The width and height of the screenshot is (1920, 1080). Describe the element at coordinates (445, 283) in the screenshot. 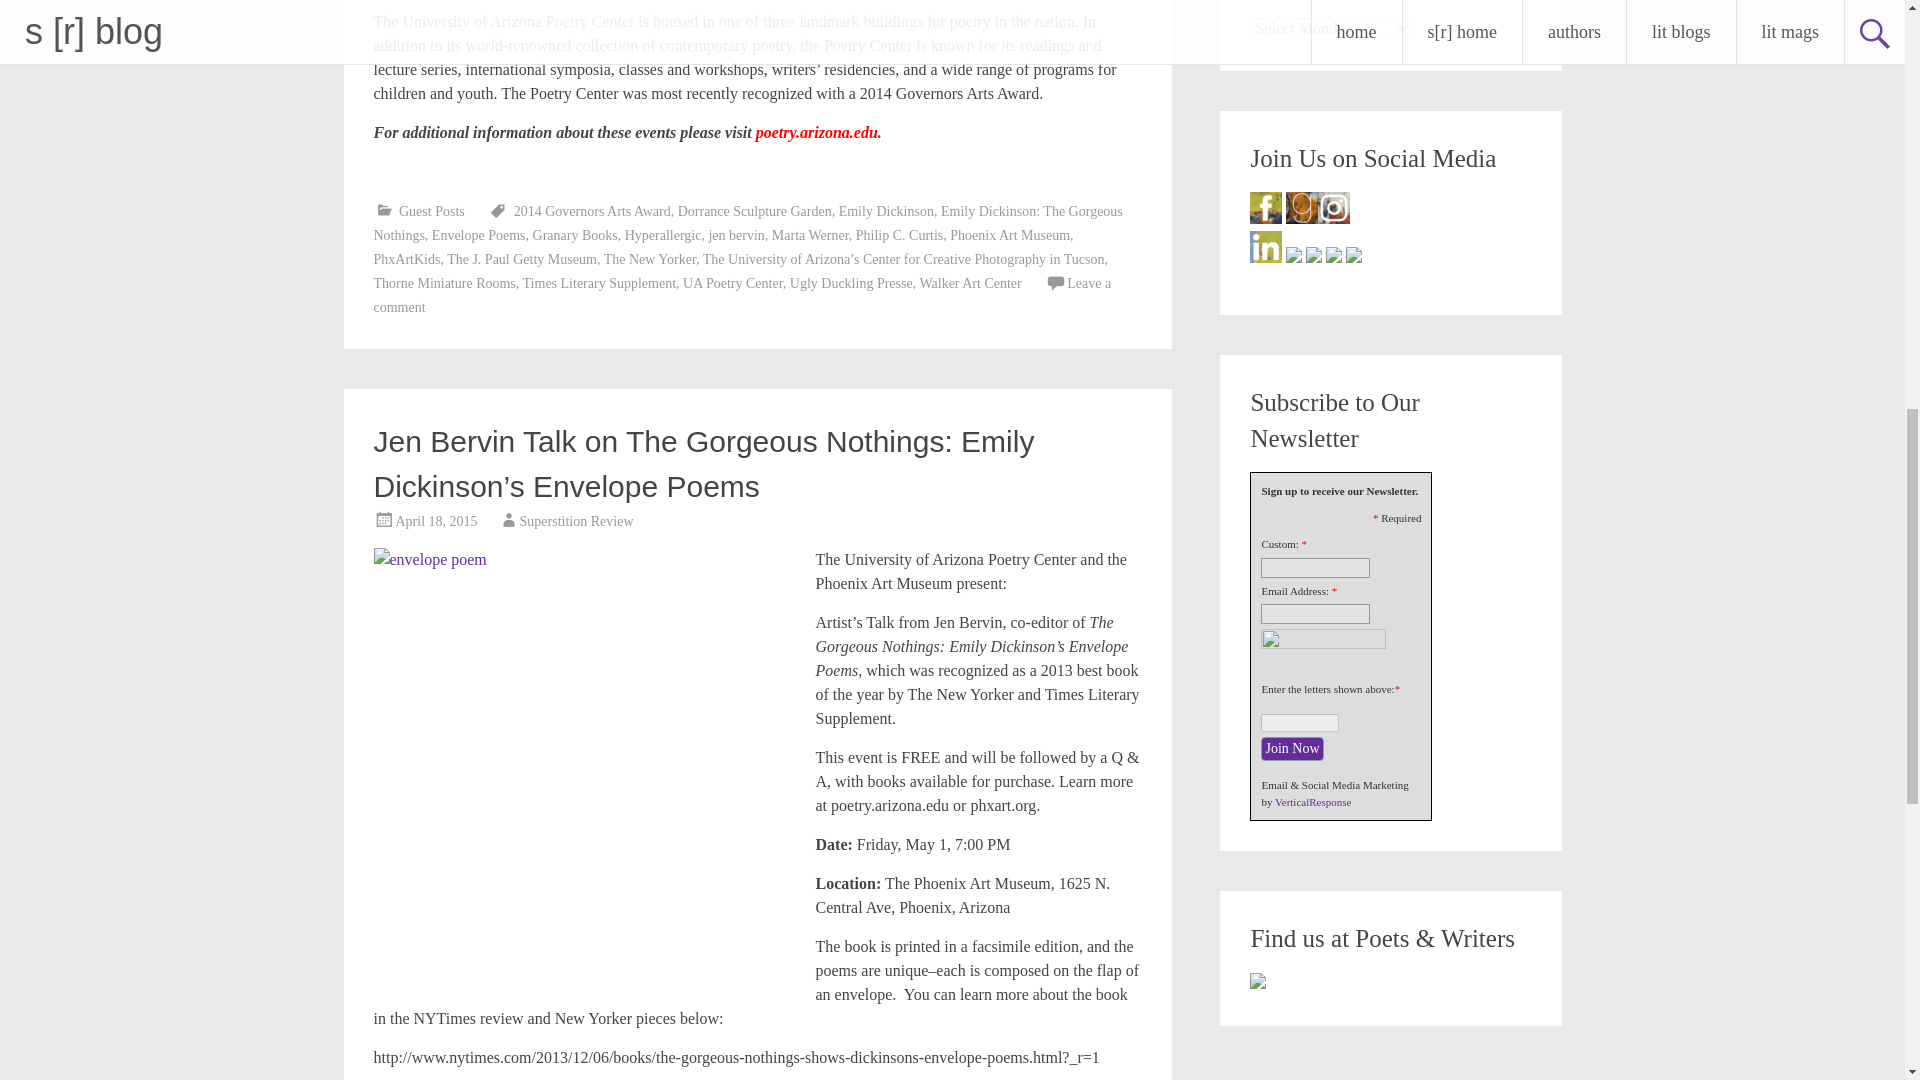

I see `Thorne Miniature Rooms` at that location.